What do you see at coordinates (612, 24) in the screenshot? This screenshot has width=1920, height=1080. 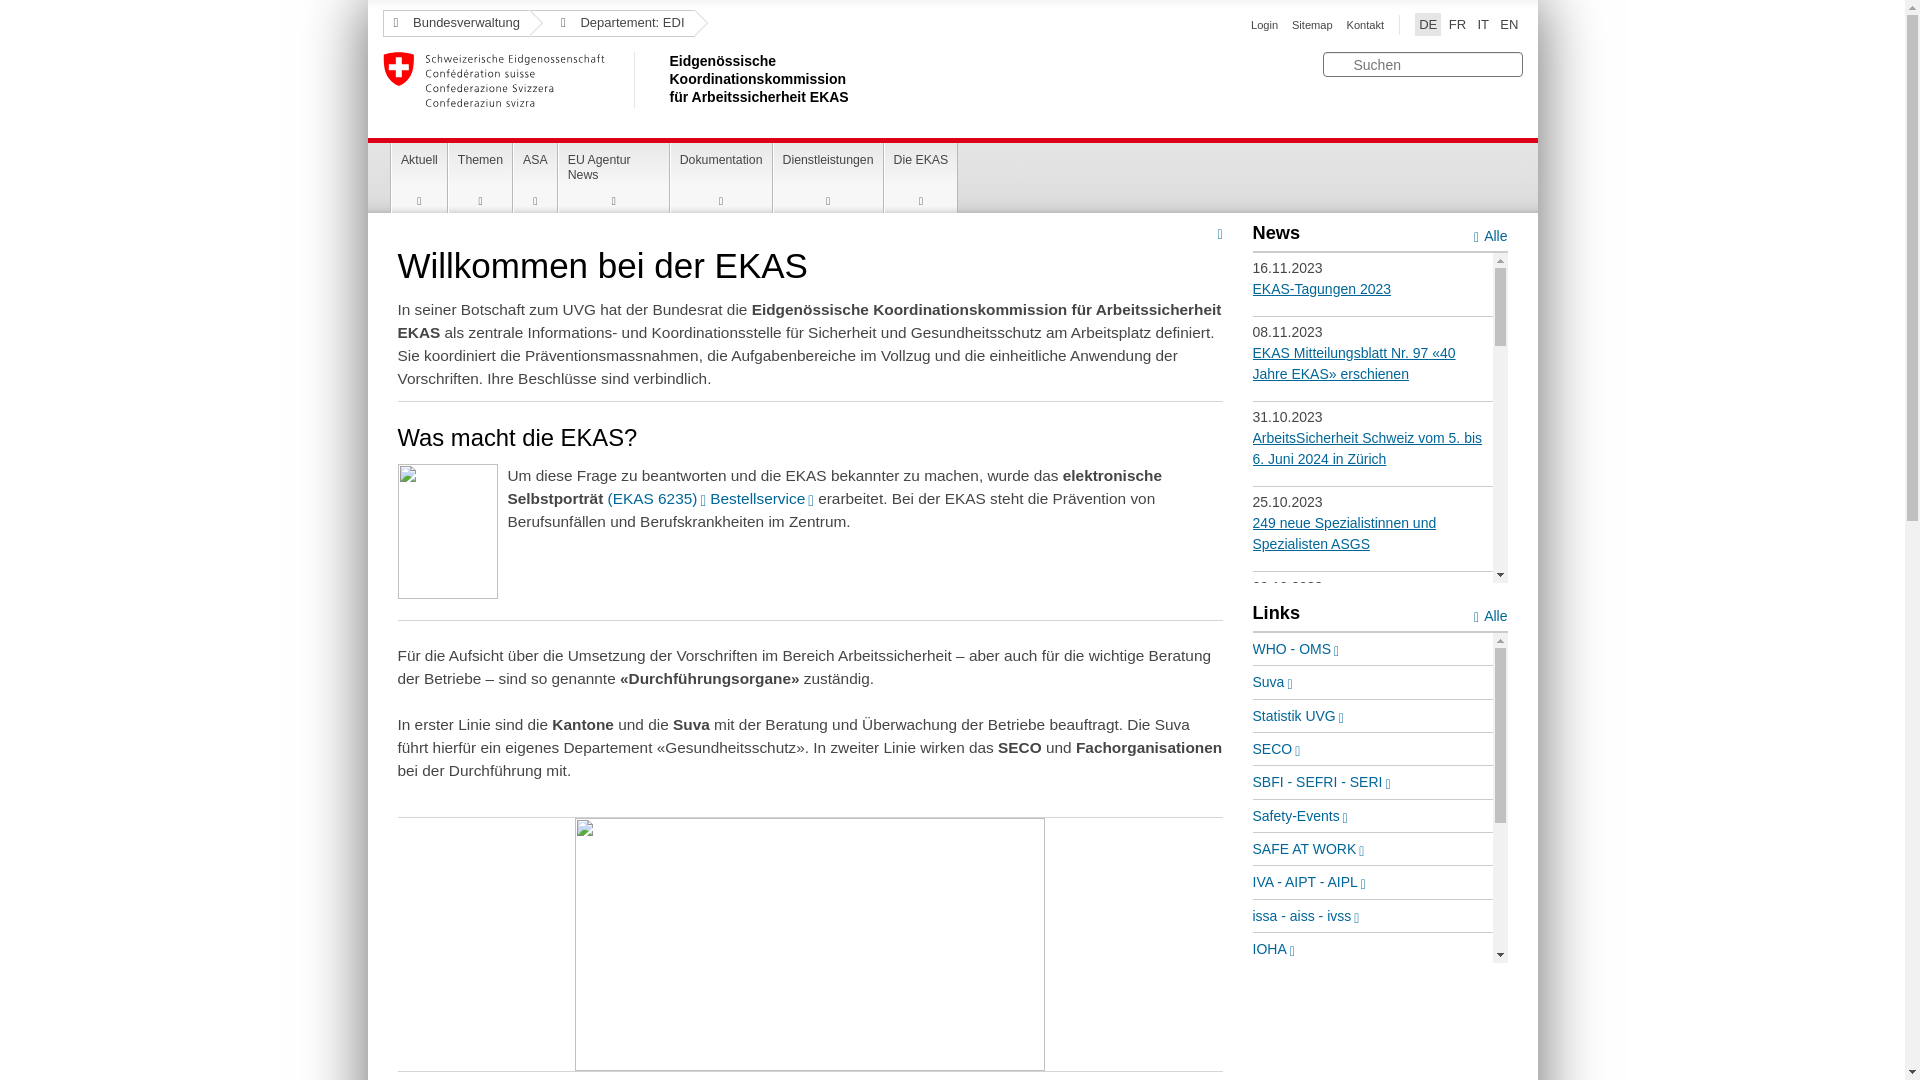 I see `Departement: EDI` at bounding box center [612, 24].